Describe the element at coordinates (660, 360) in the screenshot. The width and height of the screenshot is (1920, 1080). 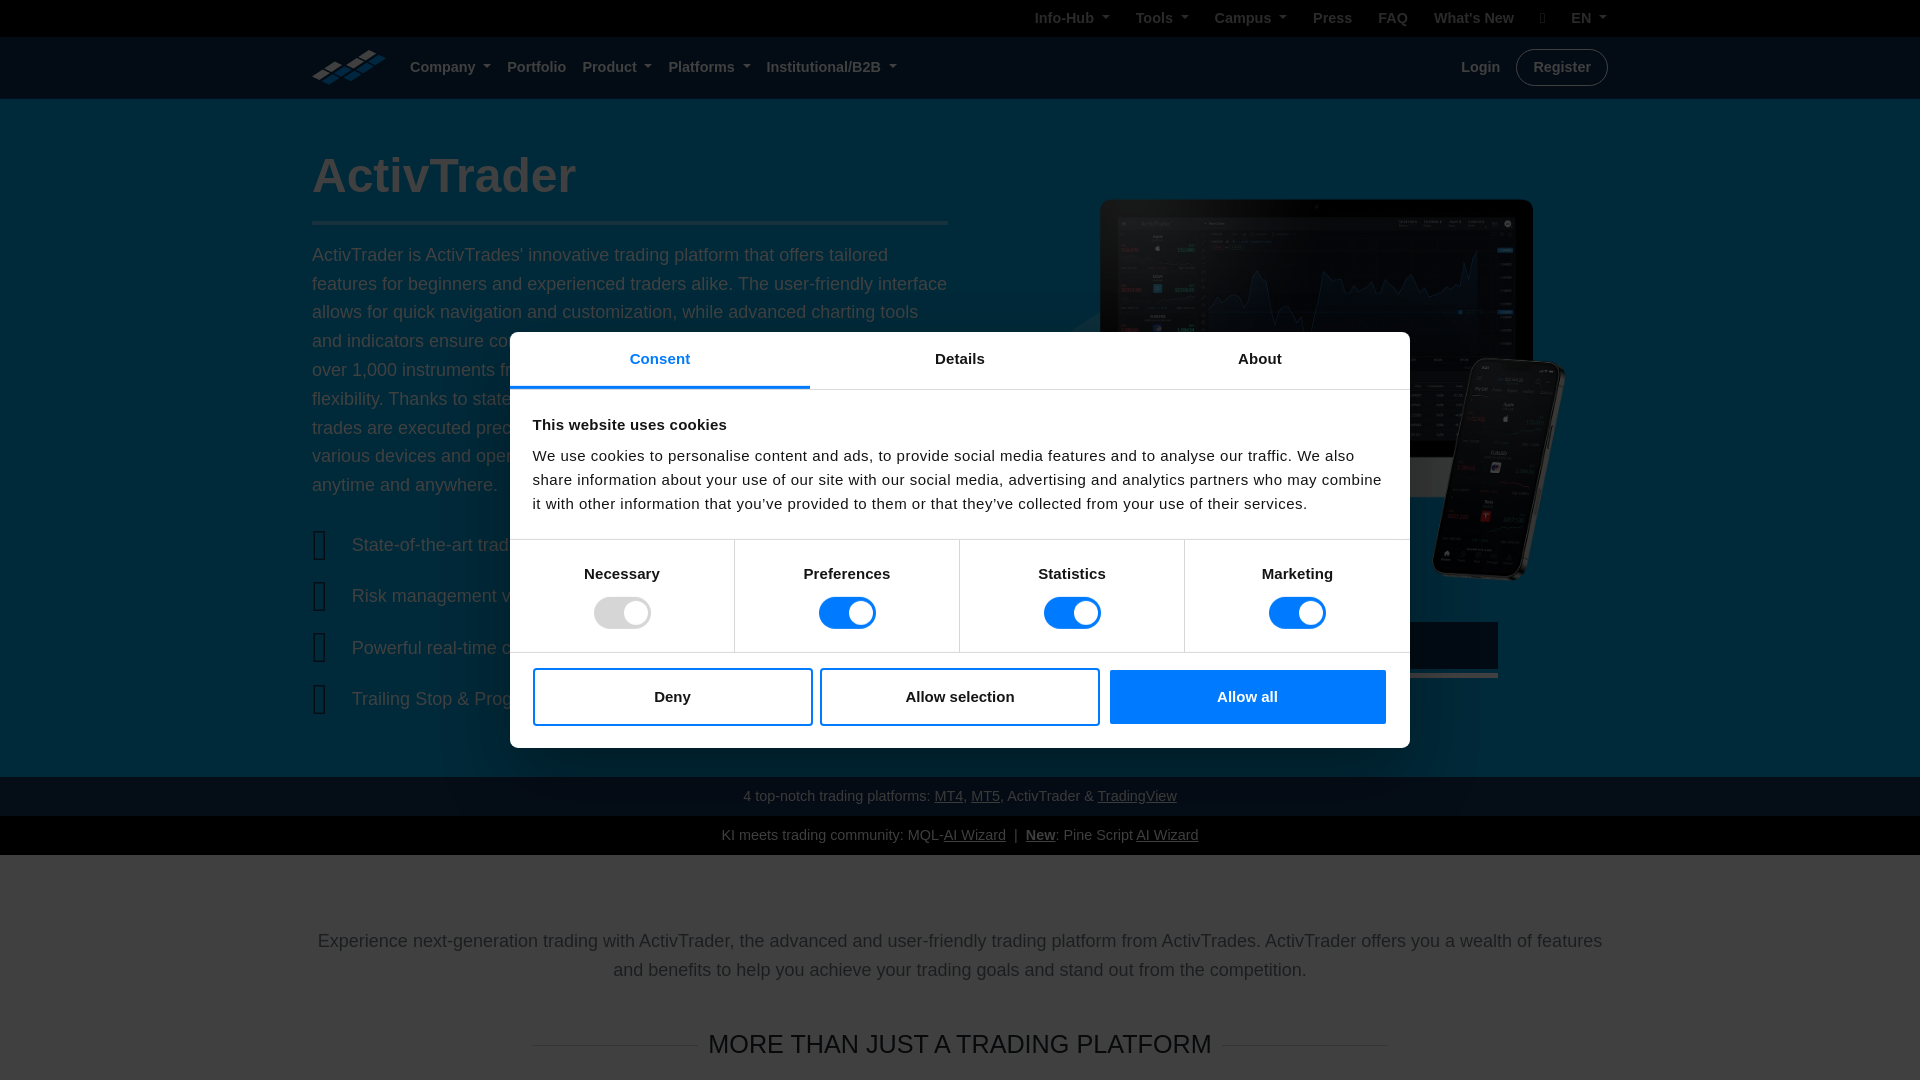
I see `Consent` at that location.